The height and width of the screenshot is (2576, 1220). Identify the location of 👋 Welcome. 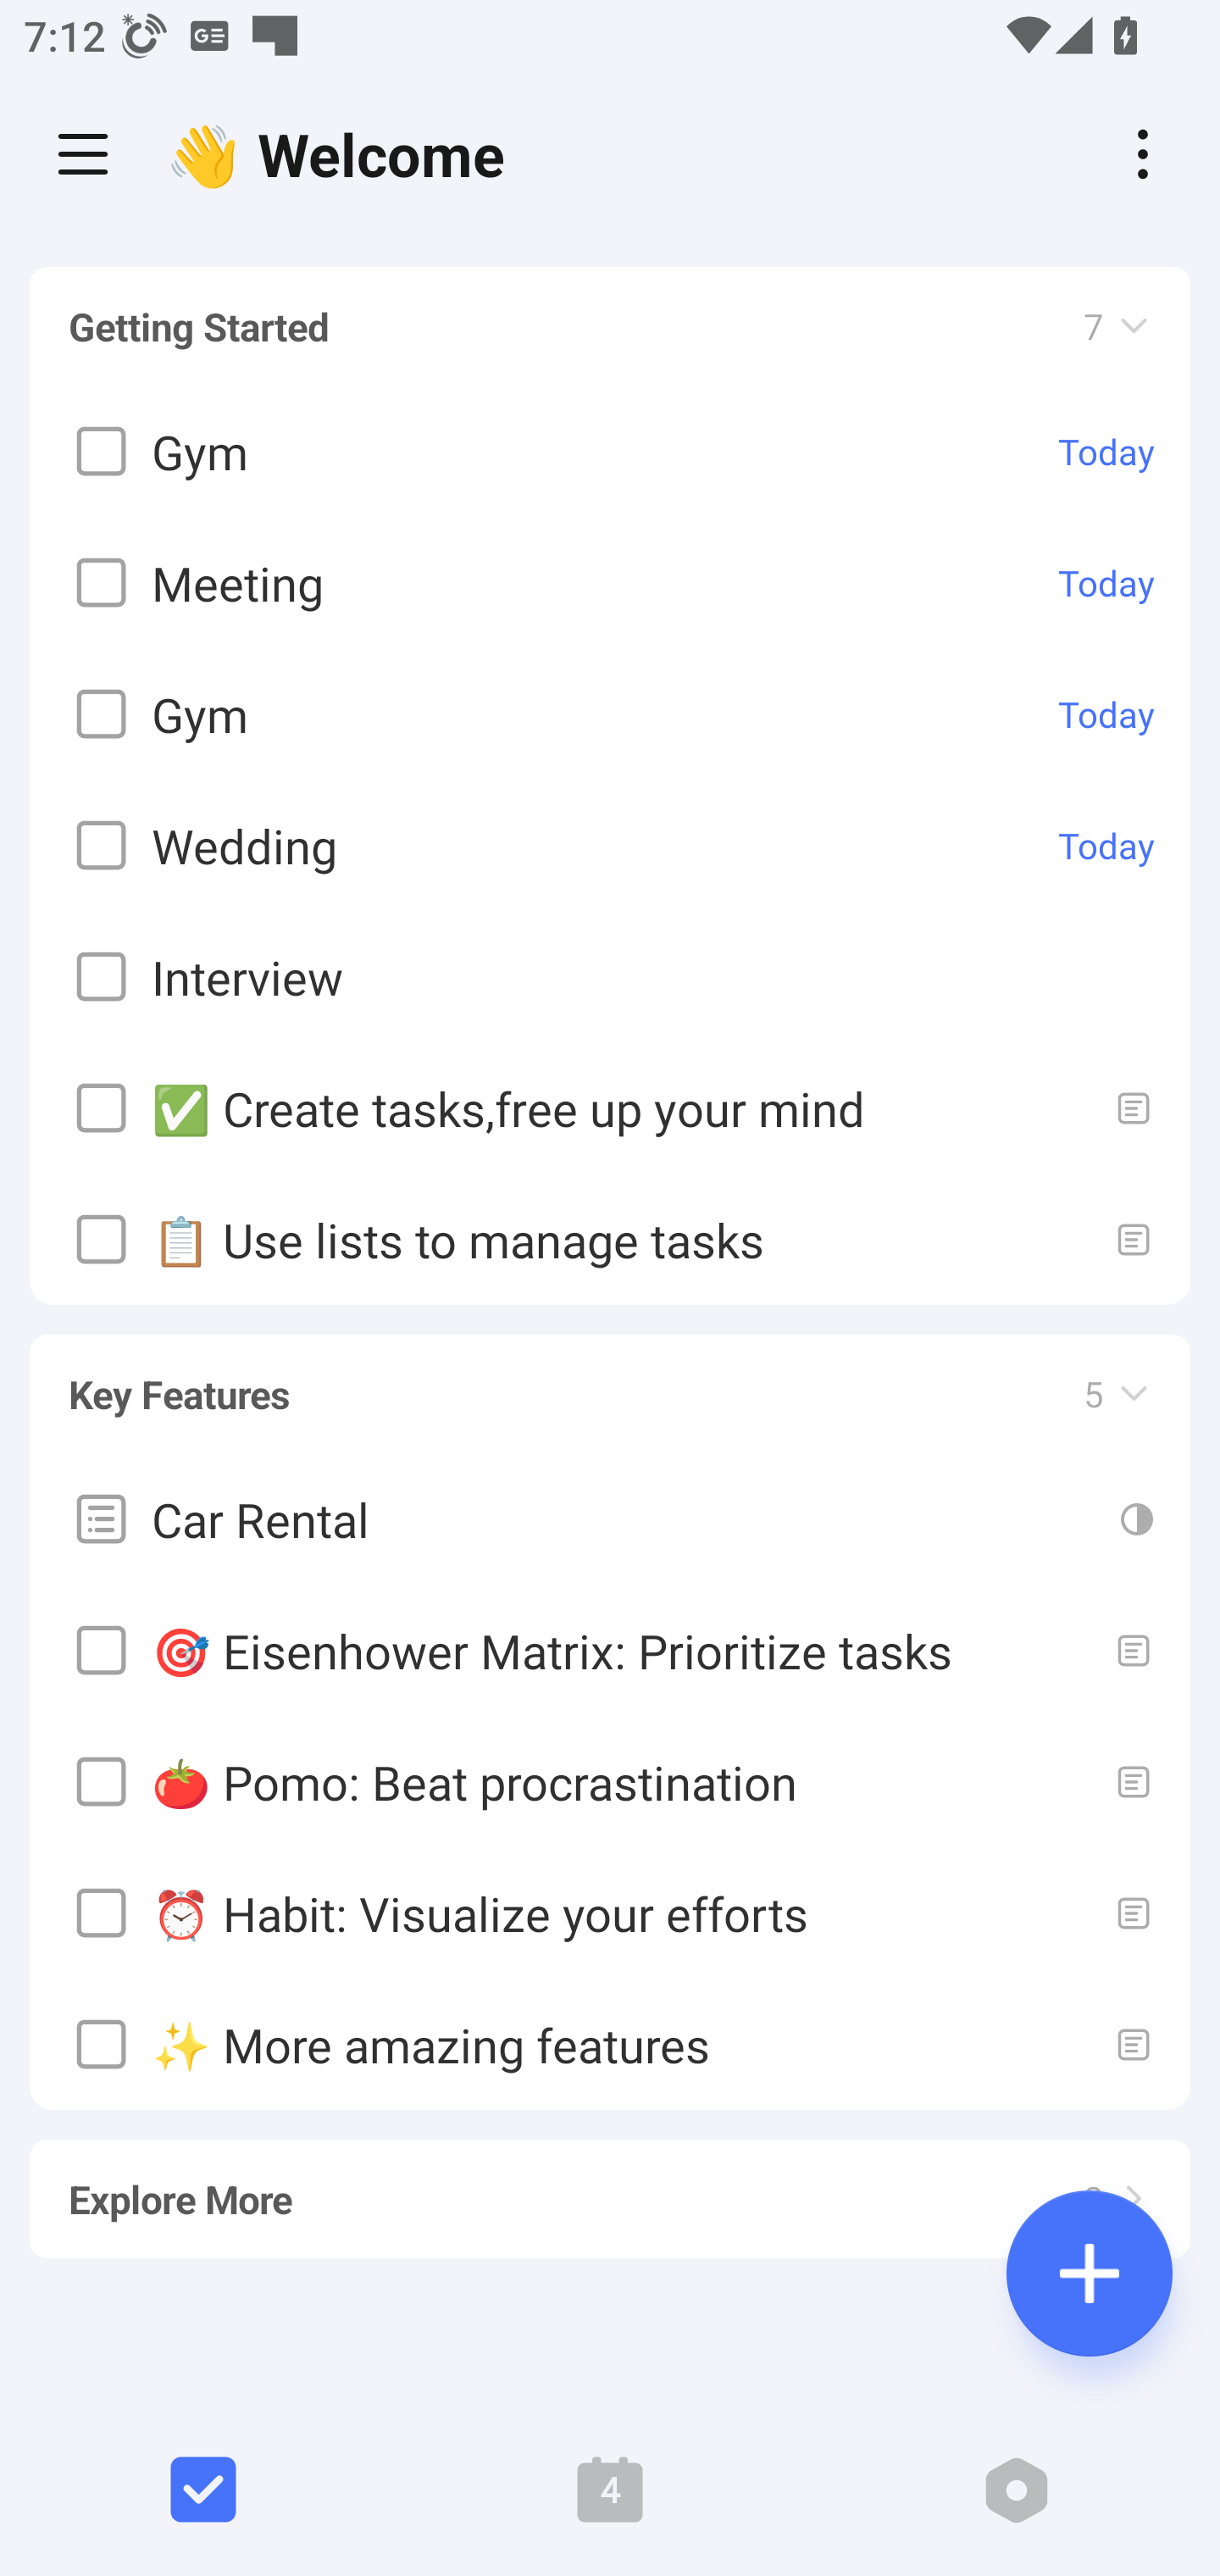
(344, 154).